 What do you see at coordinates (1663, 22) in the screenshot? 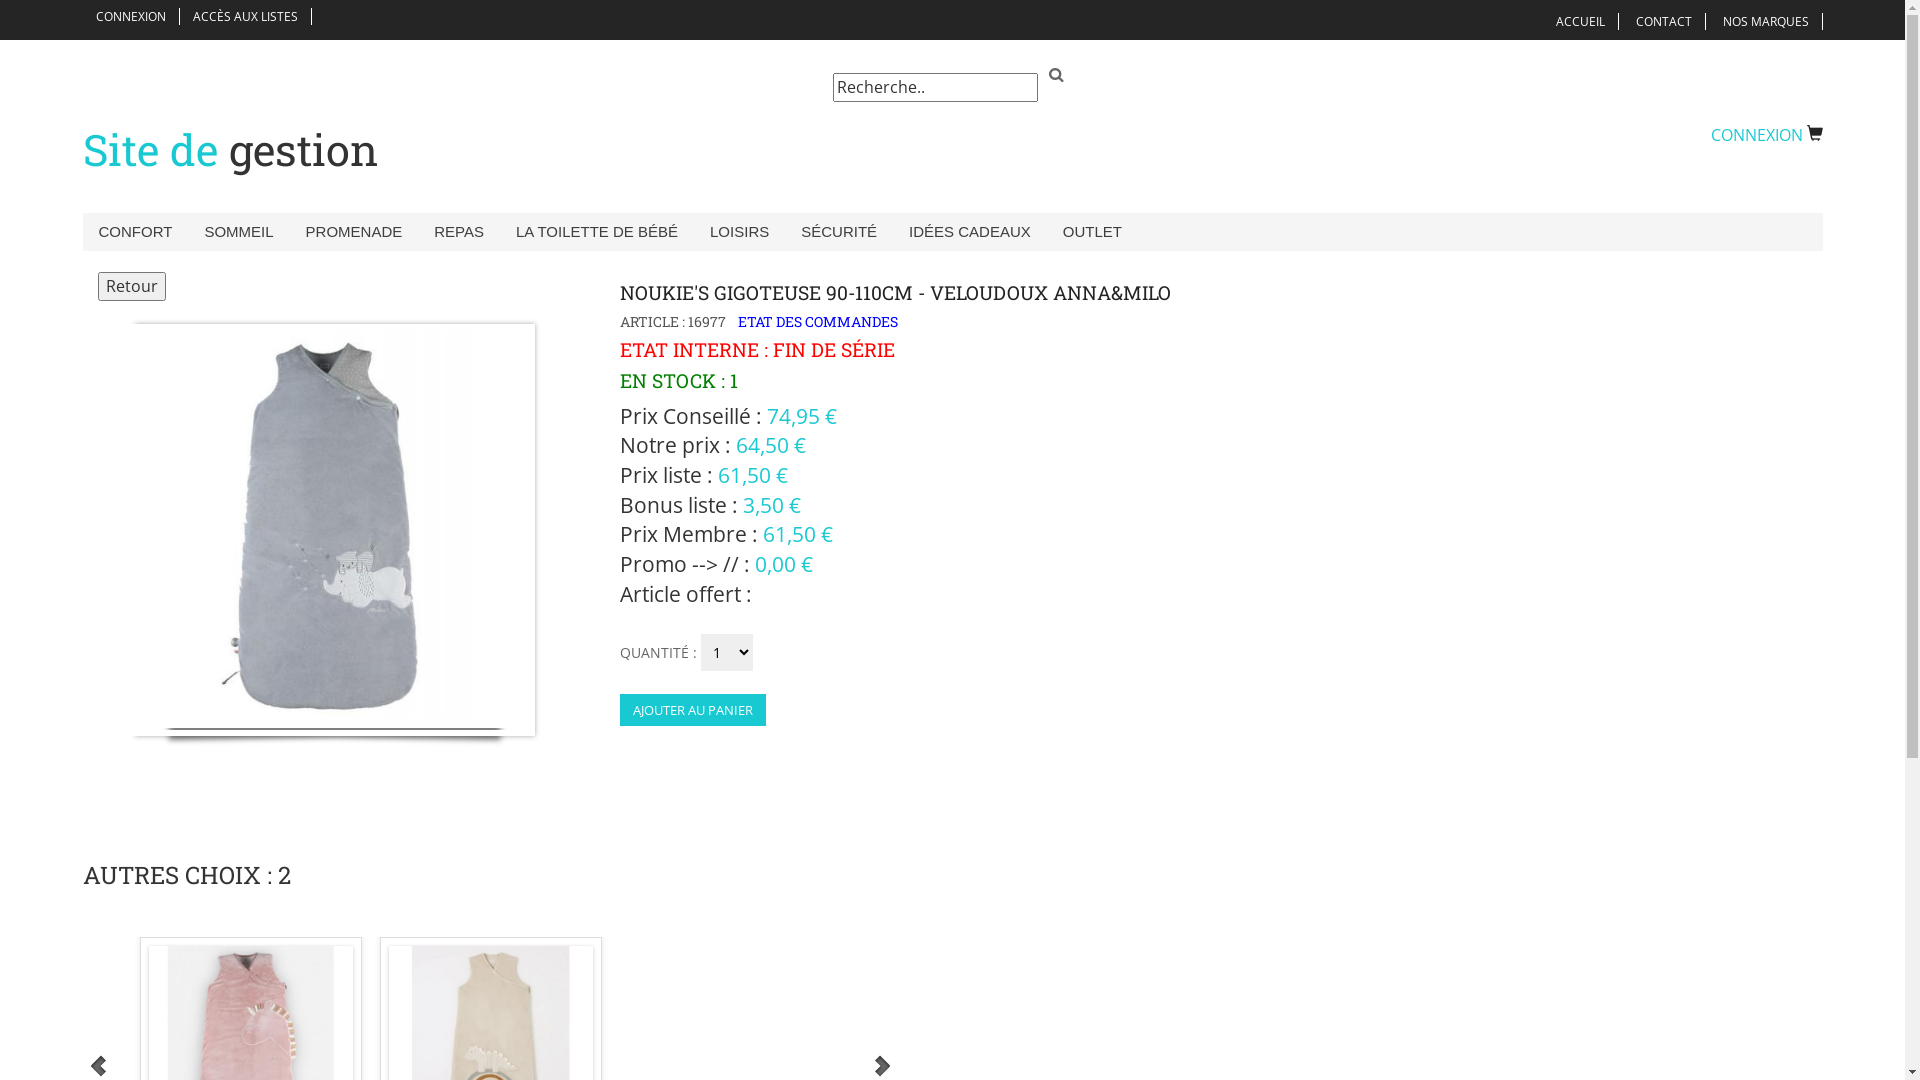
I see `CONTACT` at bounding box center [1663, 22].